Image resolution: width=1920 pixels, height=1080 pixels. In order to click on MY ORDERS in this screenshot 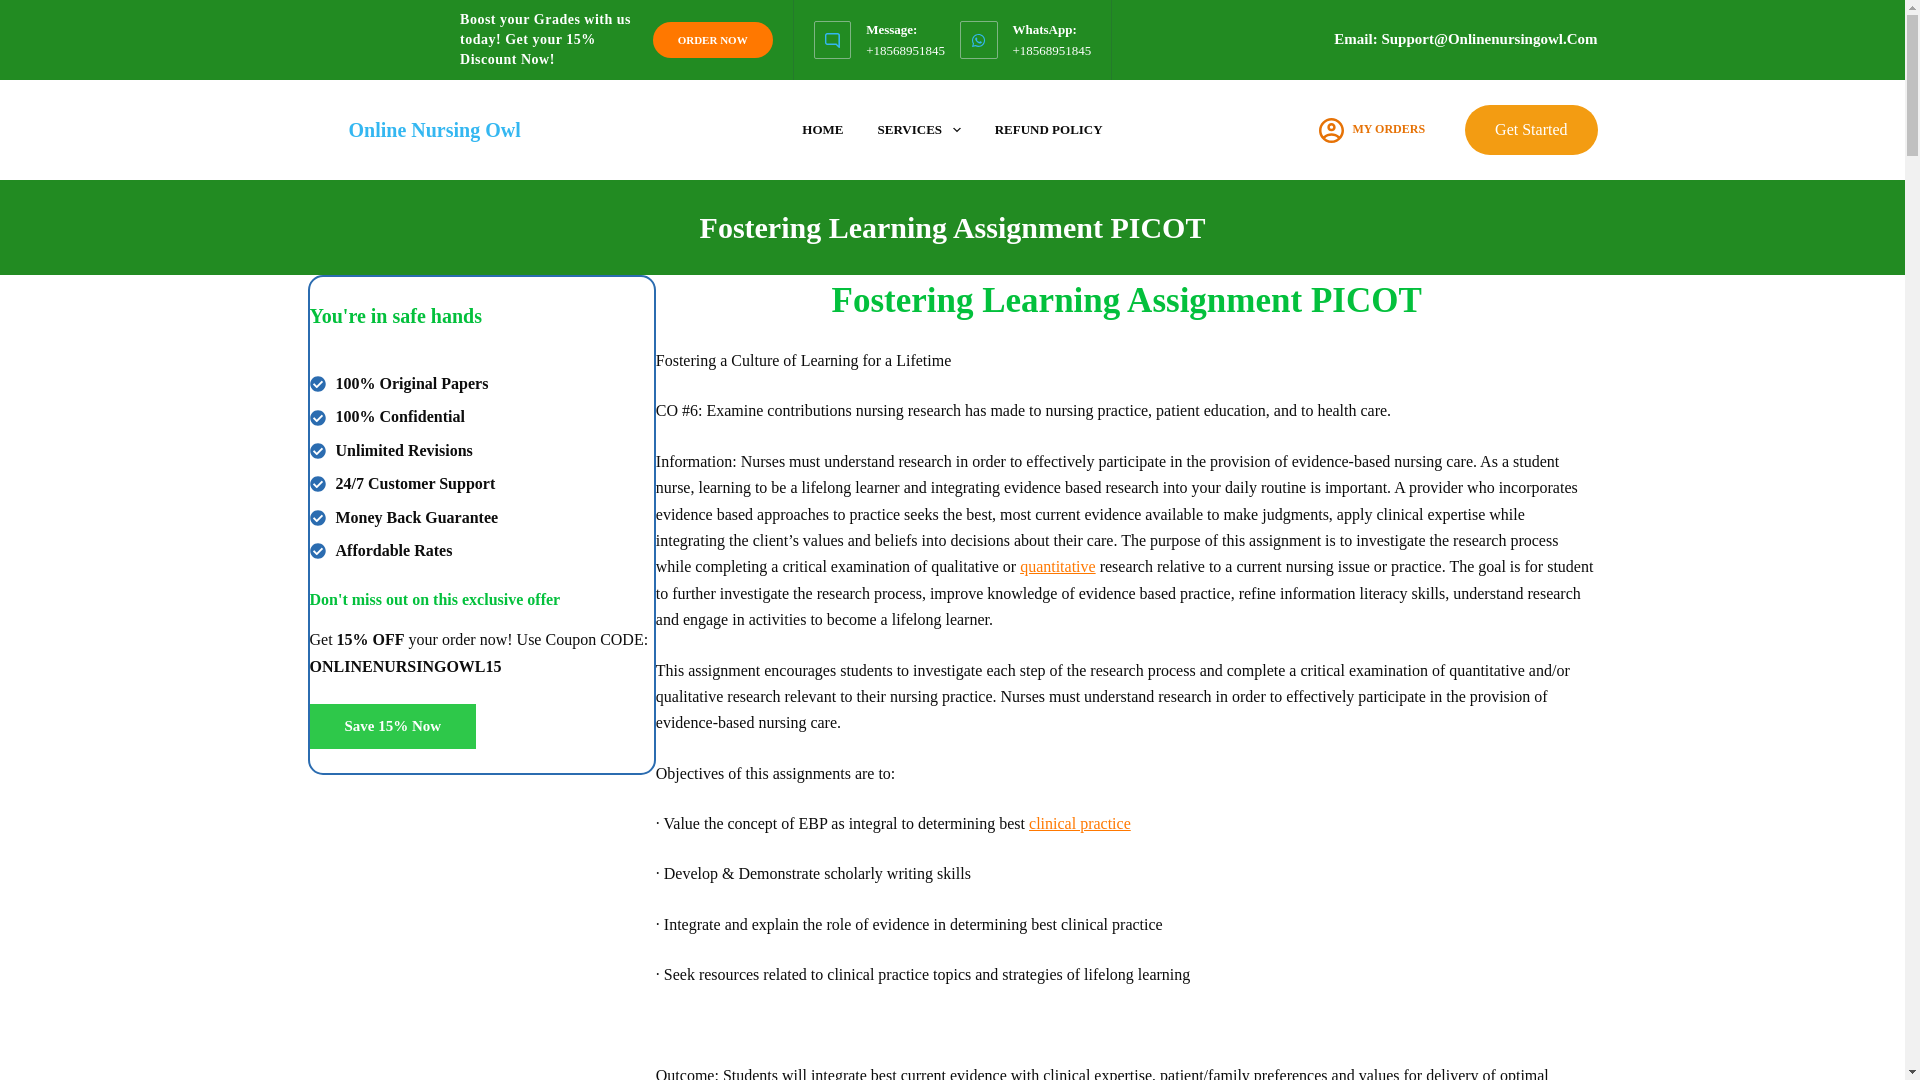, I will do `click(1372, 130)`.